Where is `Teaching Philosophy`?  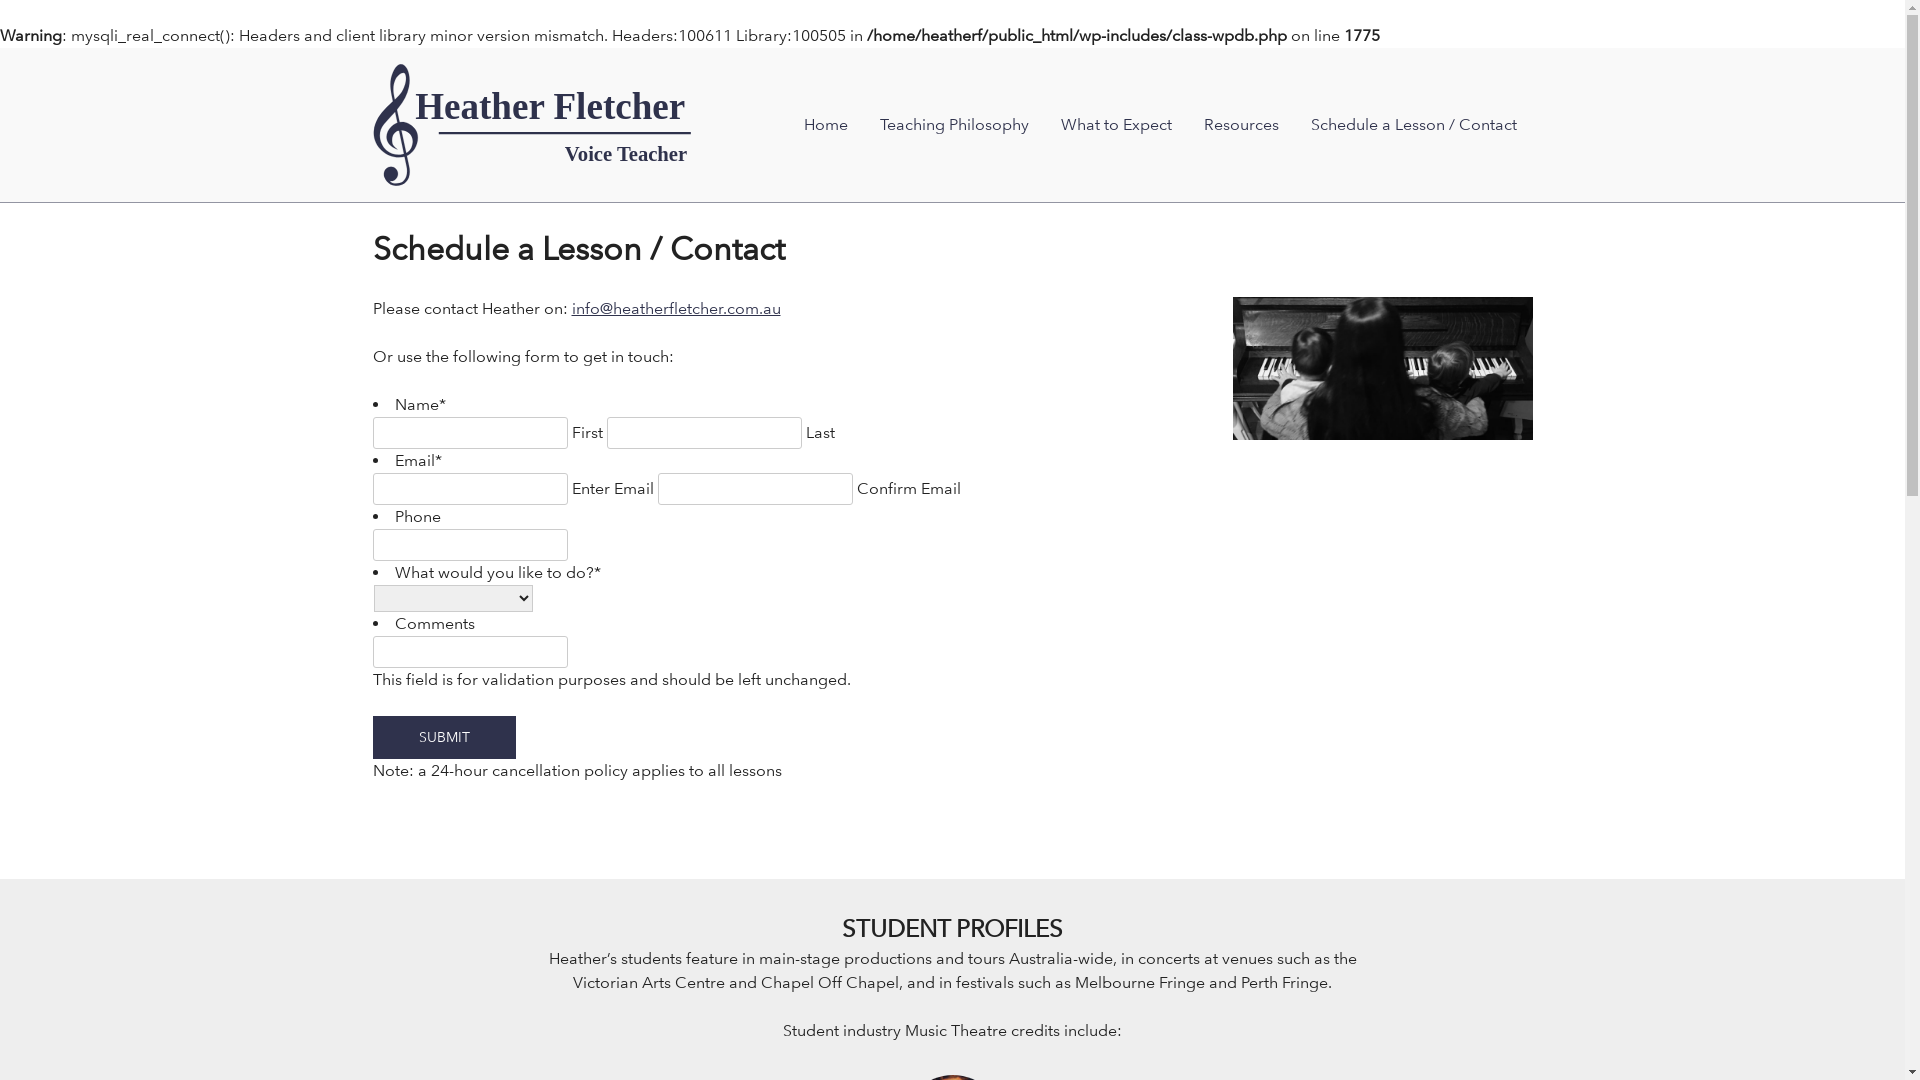
Teaching Philosophy is located at coordinates (954, 125).